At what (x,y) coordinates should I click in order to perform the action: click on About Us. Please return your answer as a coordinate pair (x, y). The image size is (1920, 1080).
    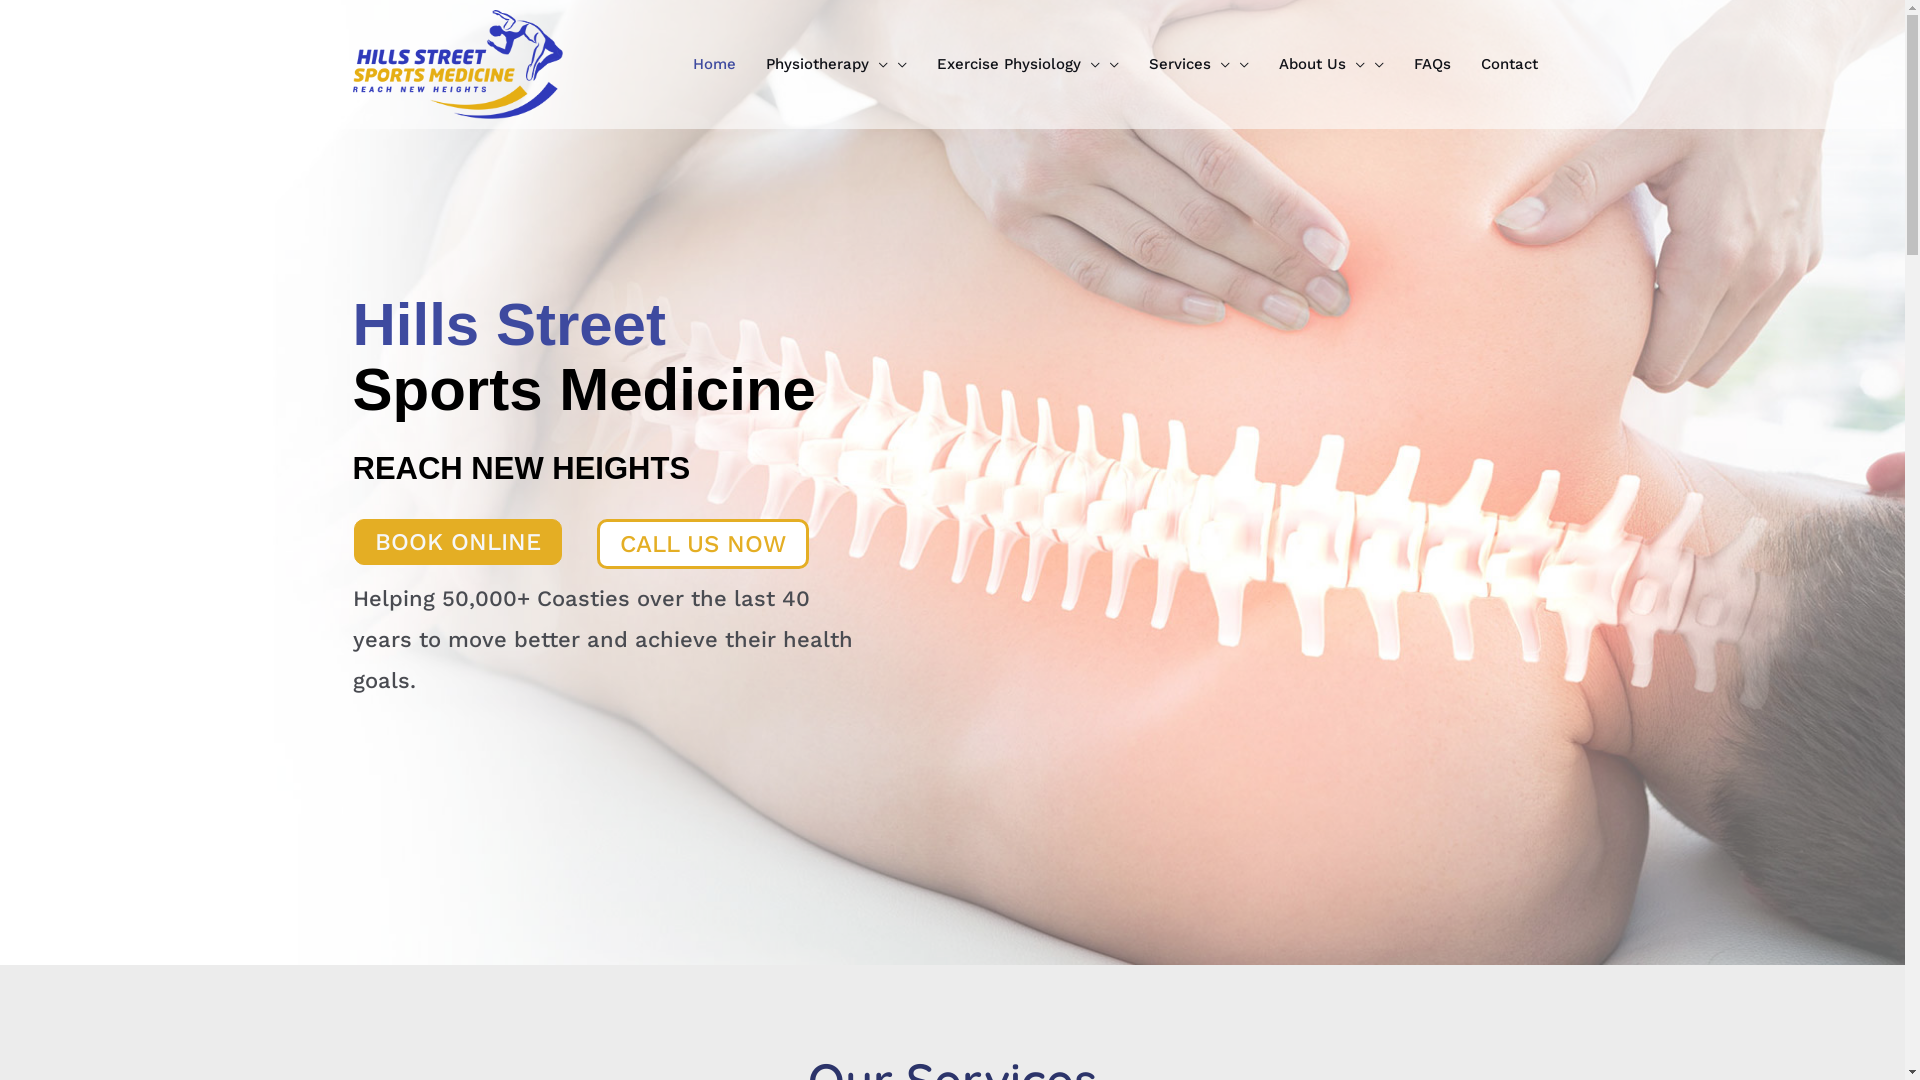
    Looking at the image, I should click on (1332, 64).